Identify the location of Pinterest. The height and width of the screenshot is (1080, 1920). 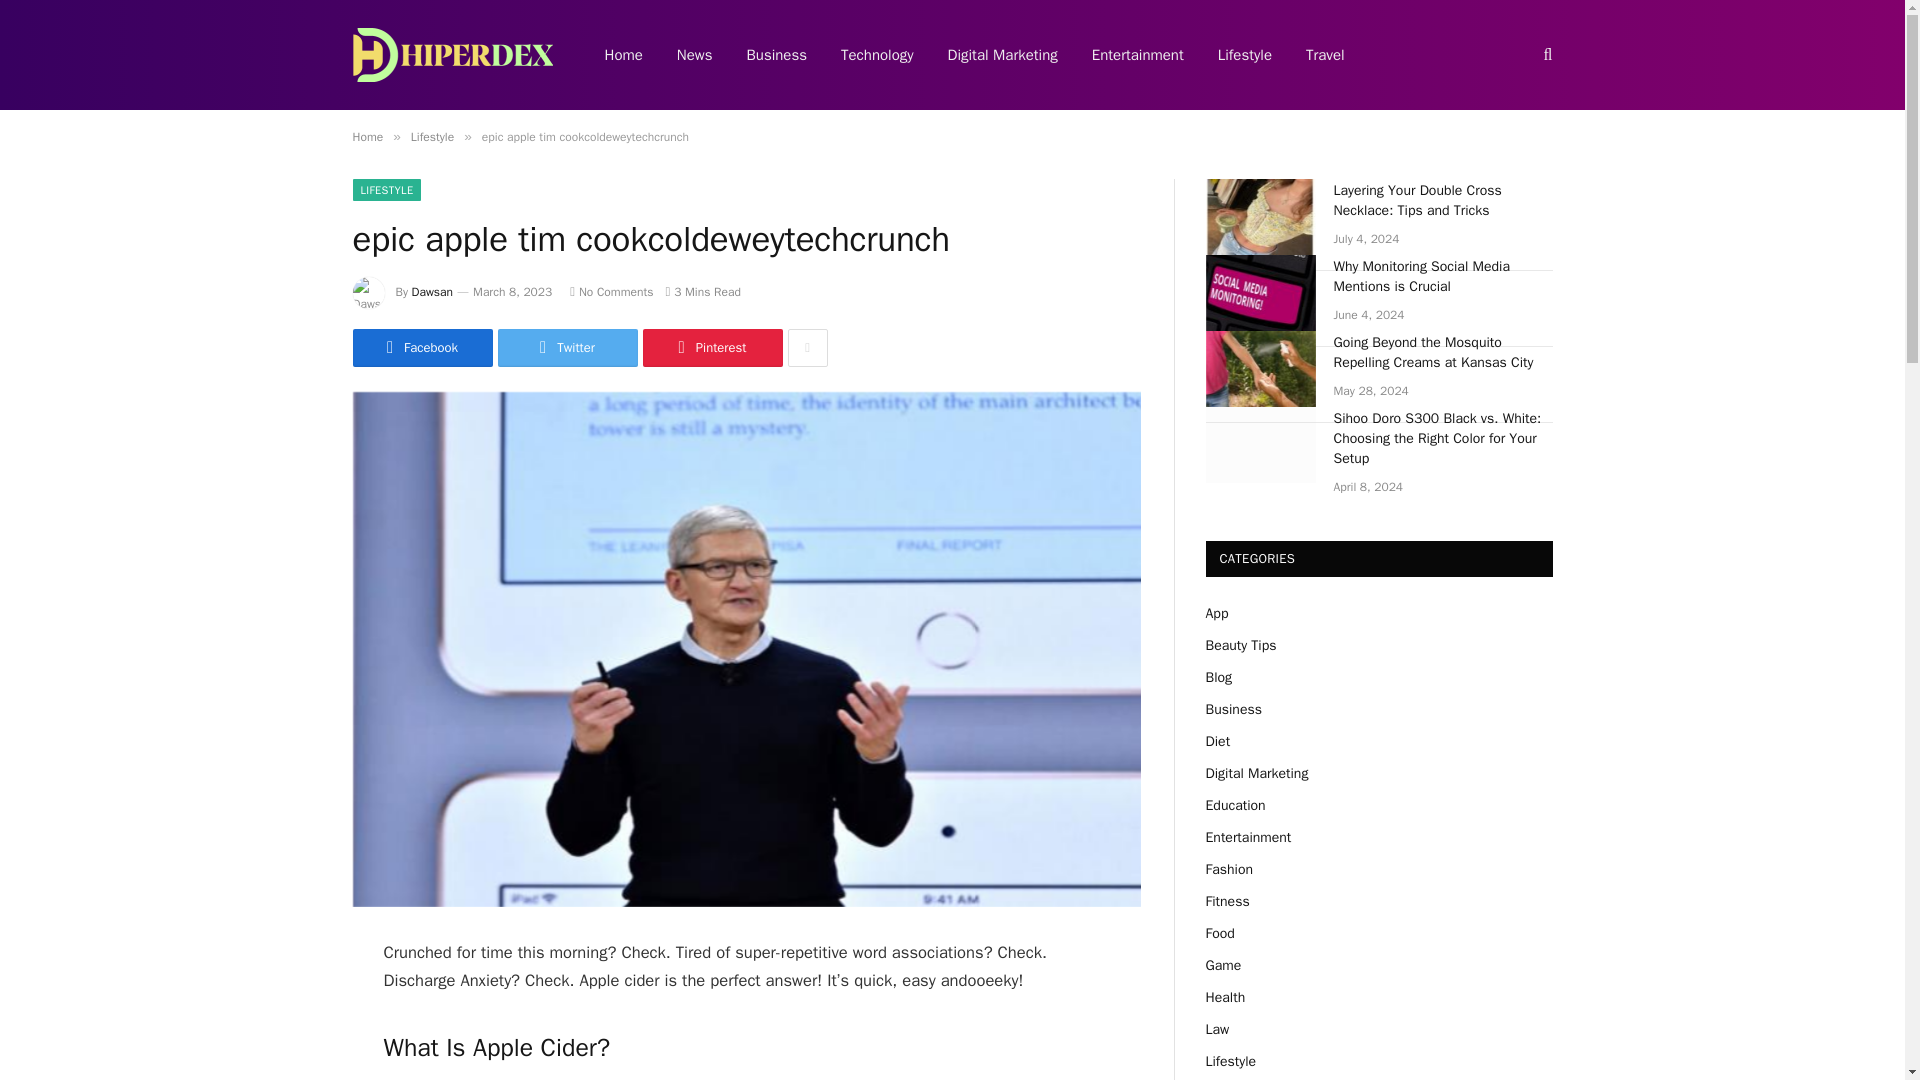
(711, 348).